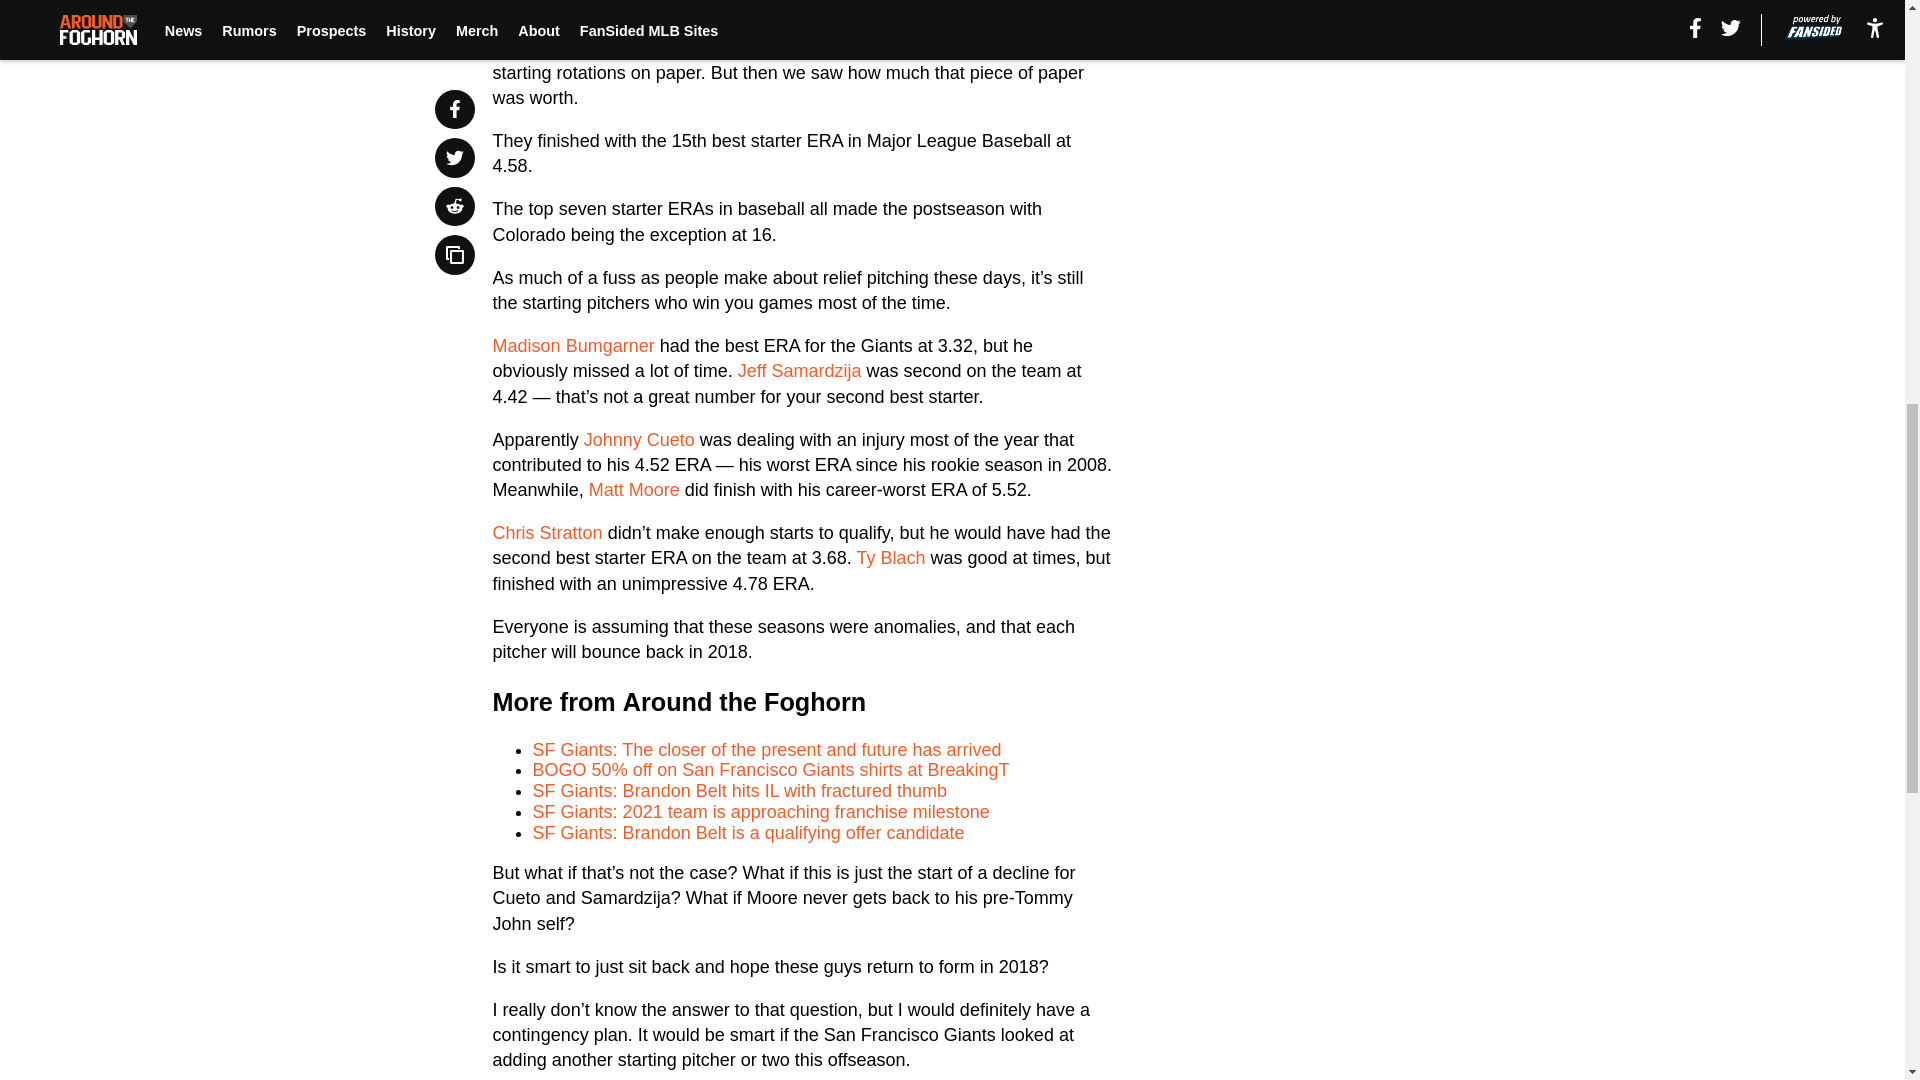  Describe the element at coordinates (740, 790) in the screenshot. I see `SF Giants: Brandon Belt hits IL with fractured thumb` at that location.